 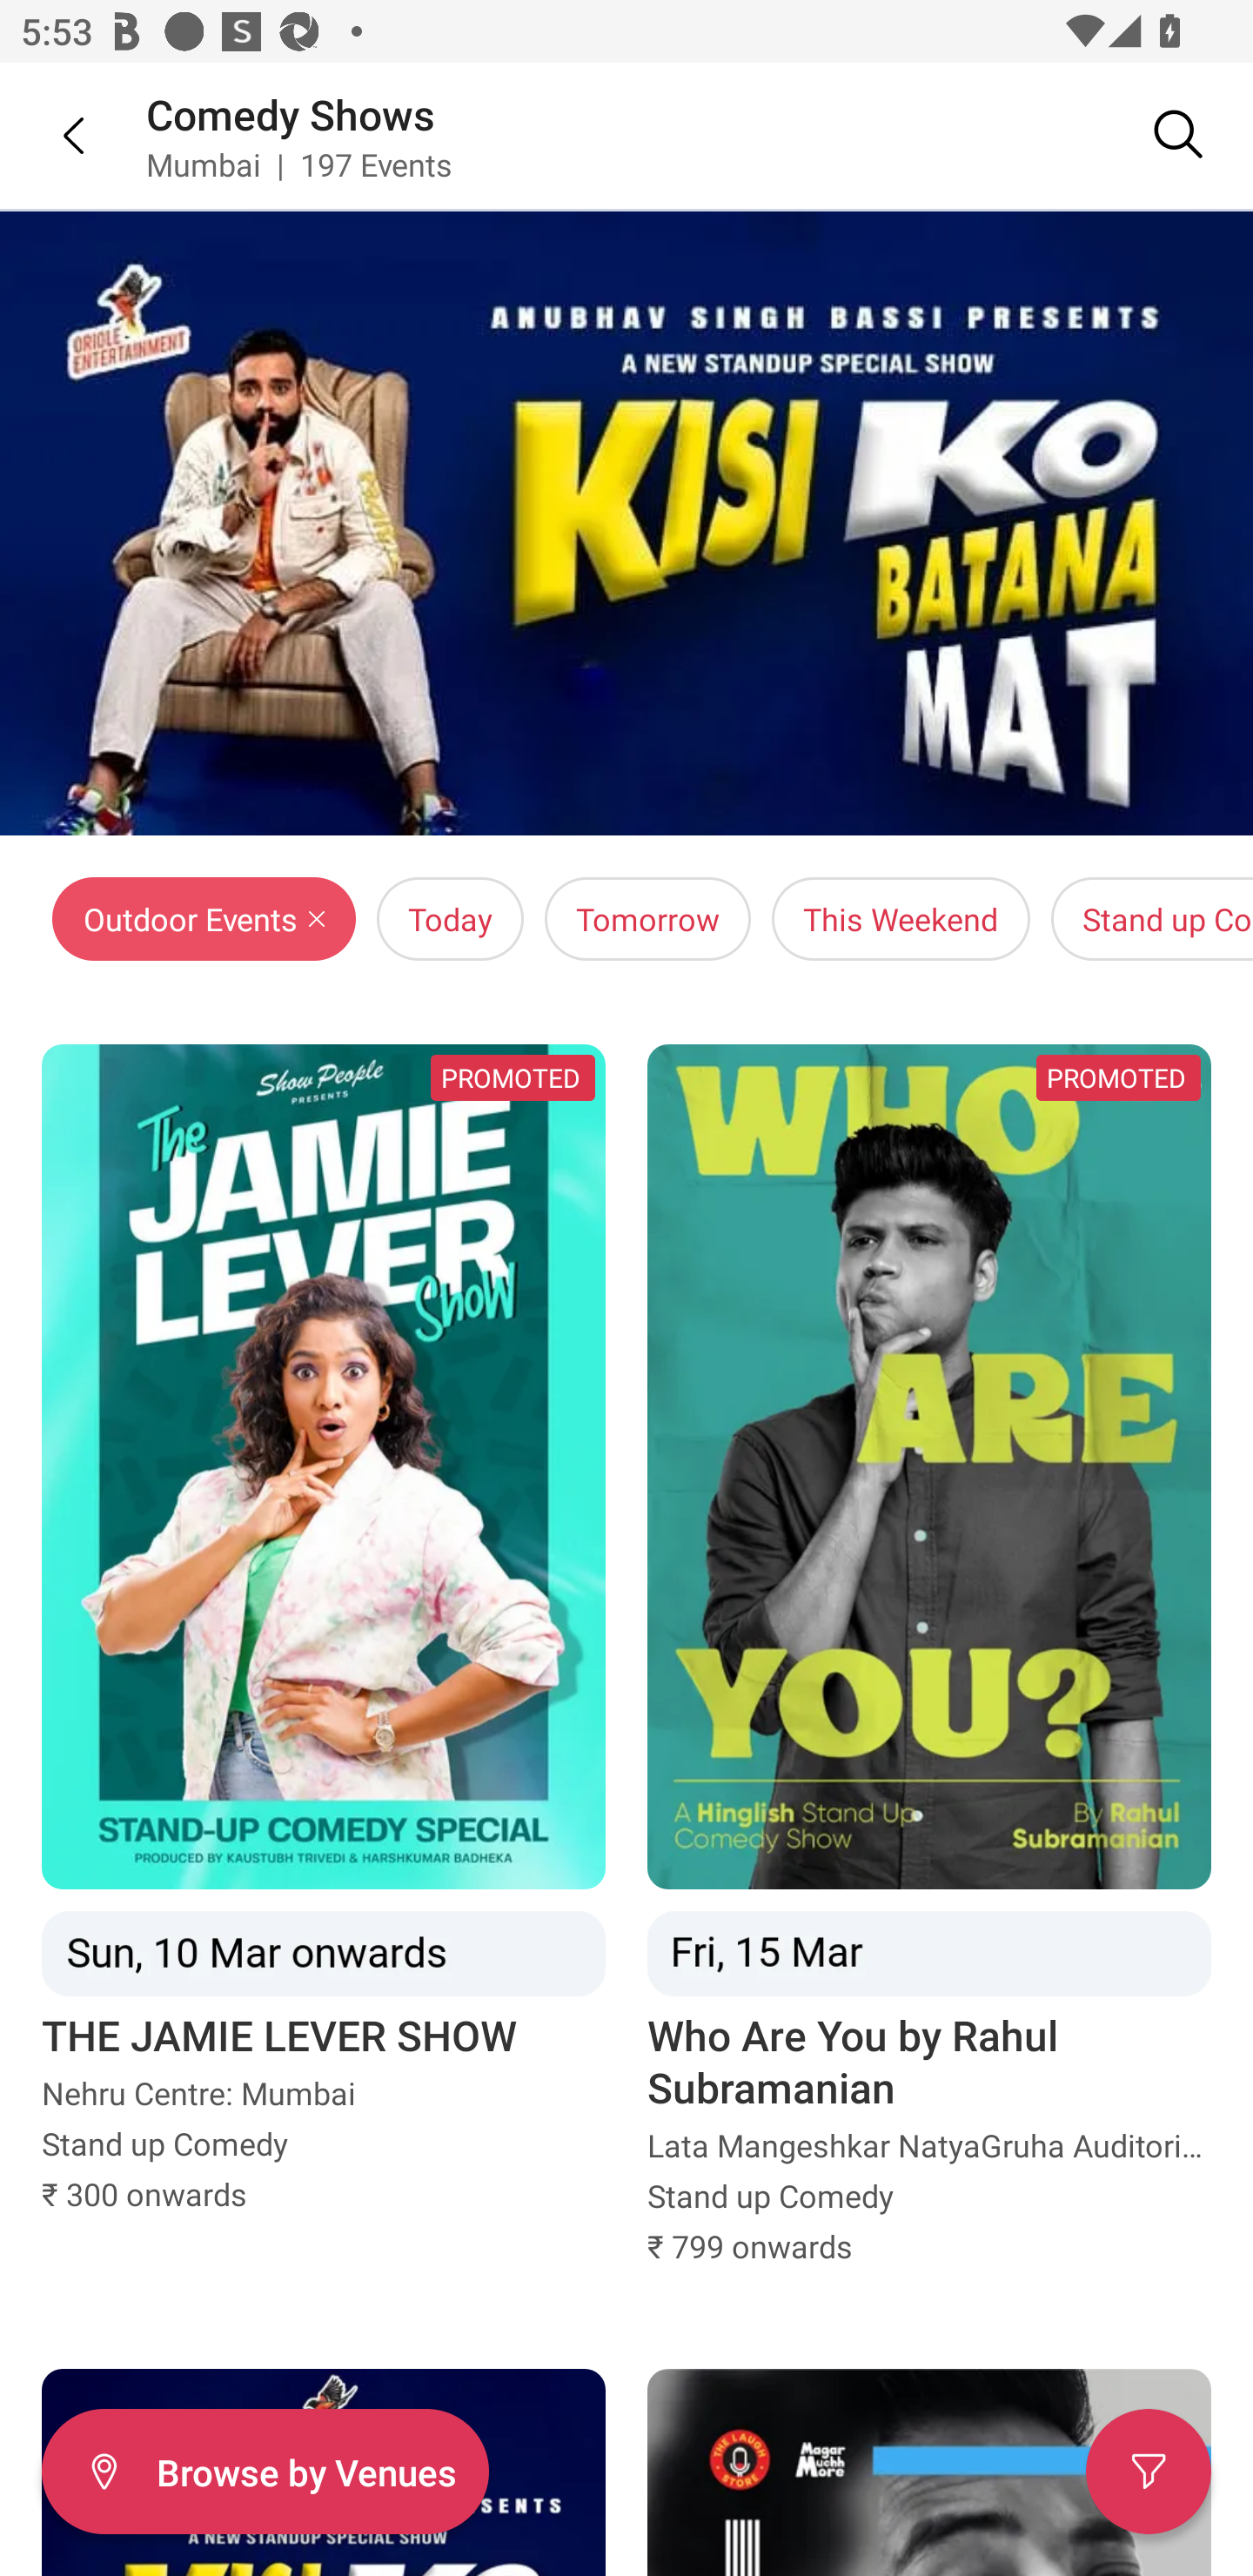 I want to click on Tomorrow, so click(x=647, y=919).